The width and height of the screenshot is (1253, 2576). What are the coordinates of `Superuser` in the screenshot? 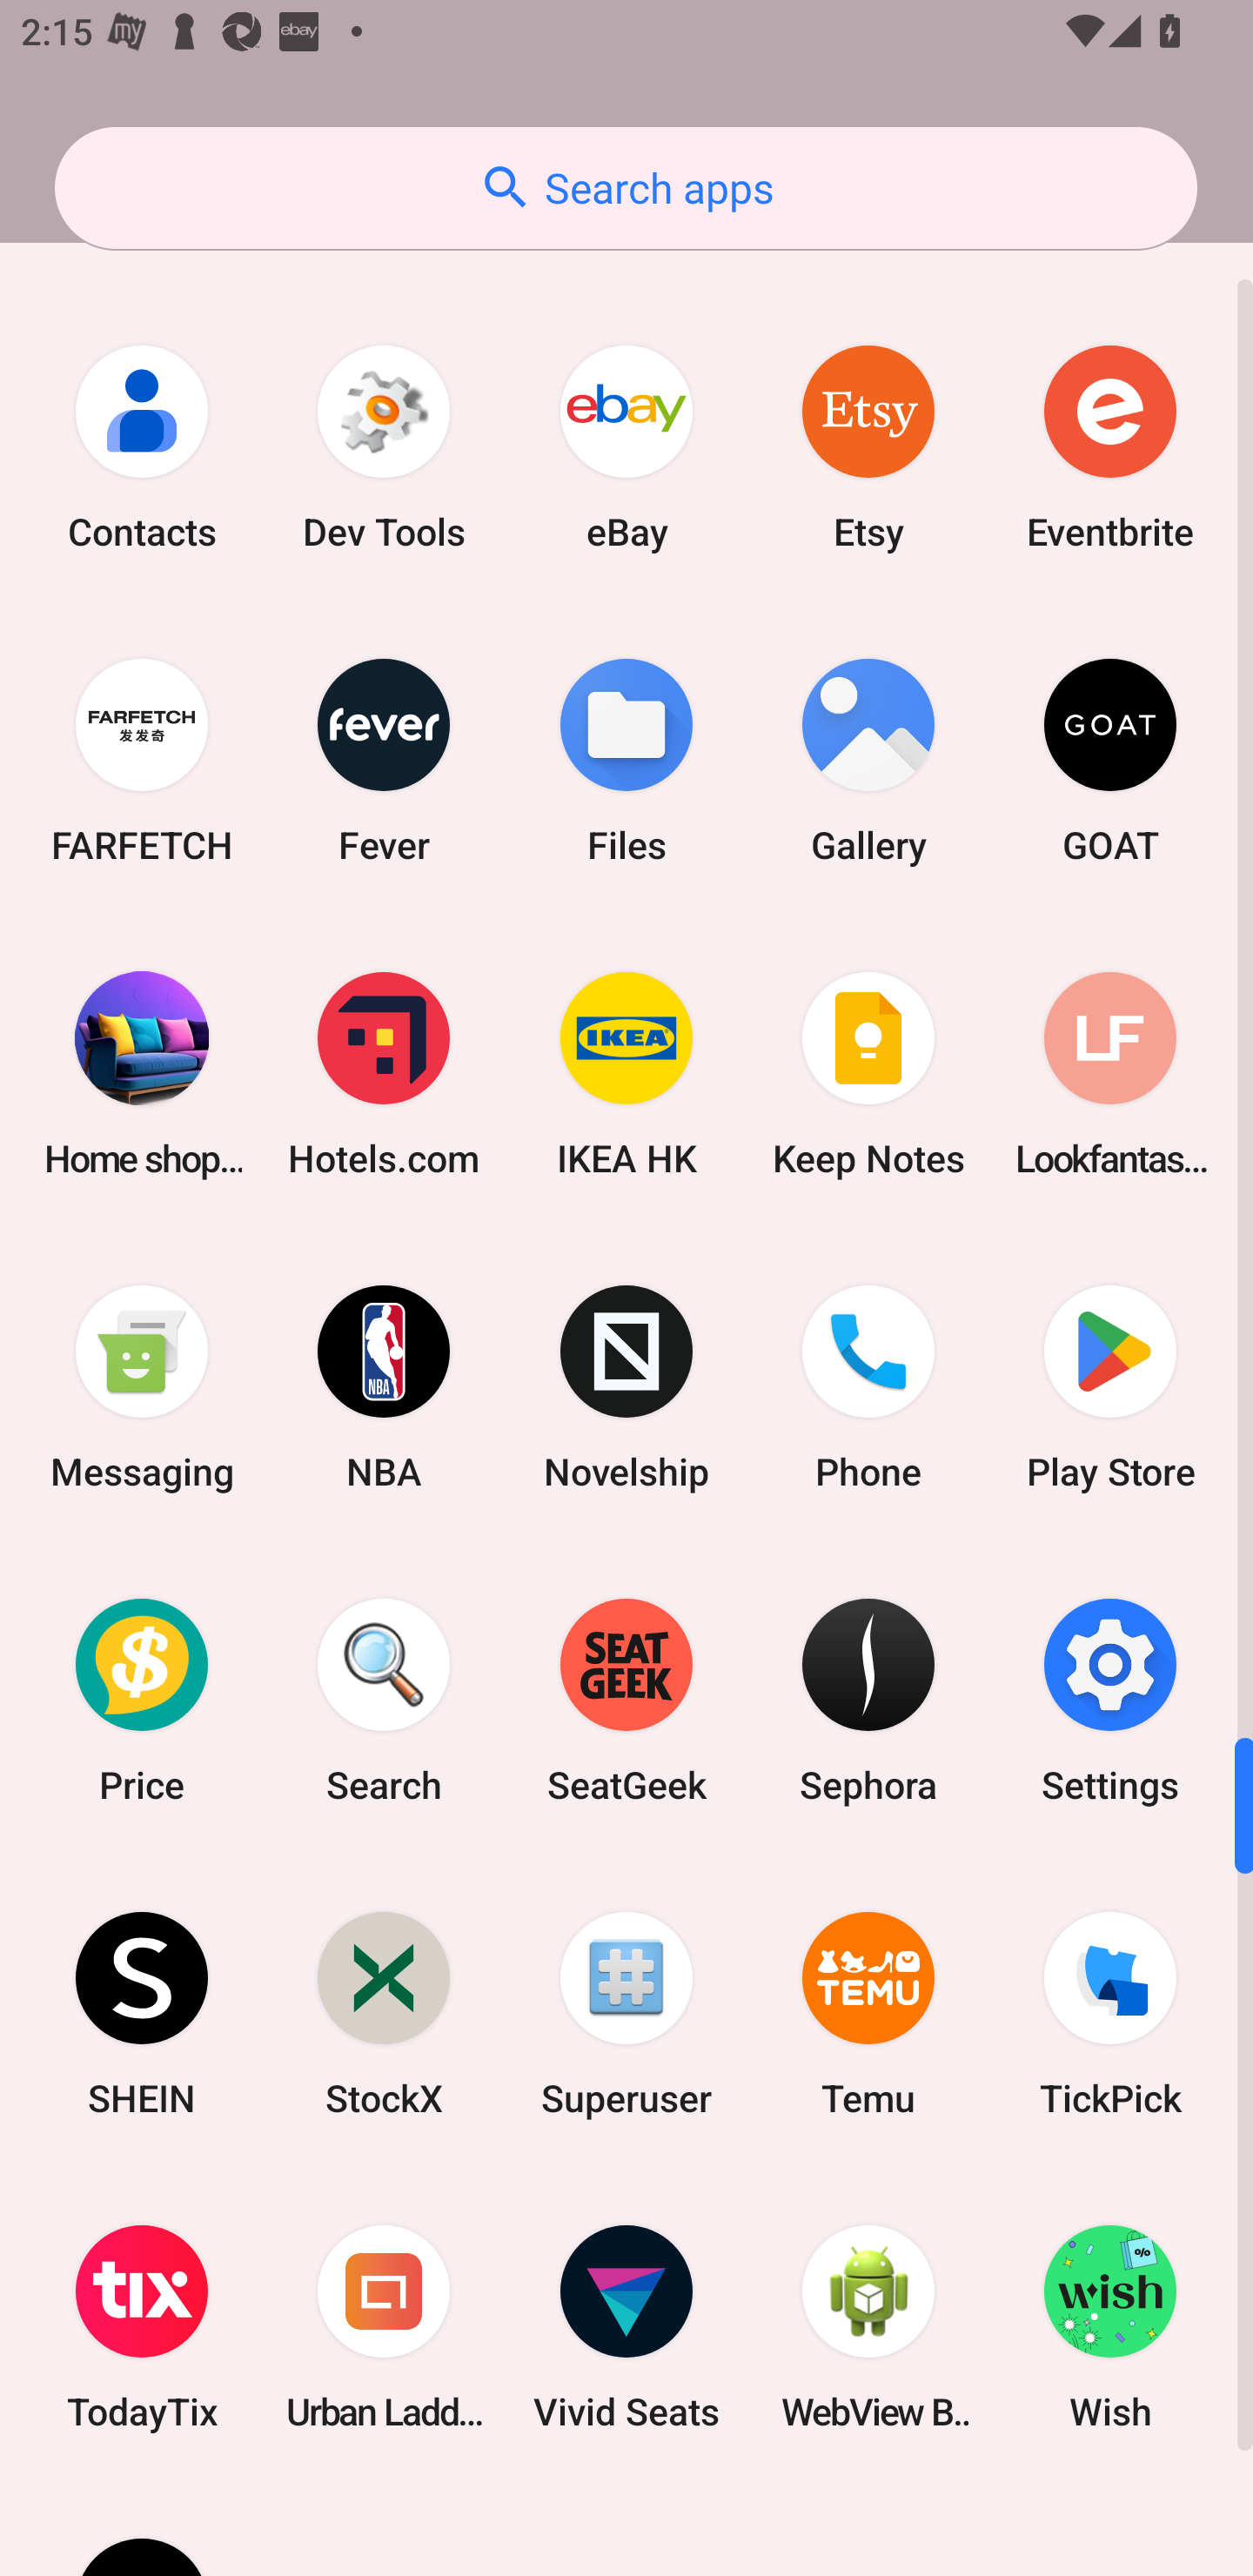 It's located at (626, 2014).